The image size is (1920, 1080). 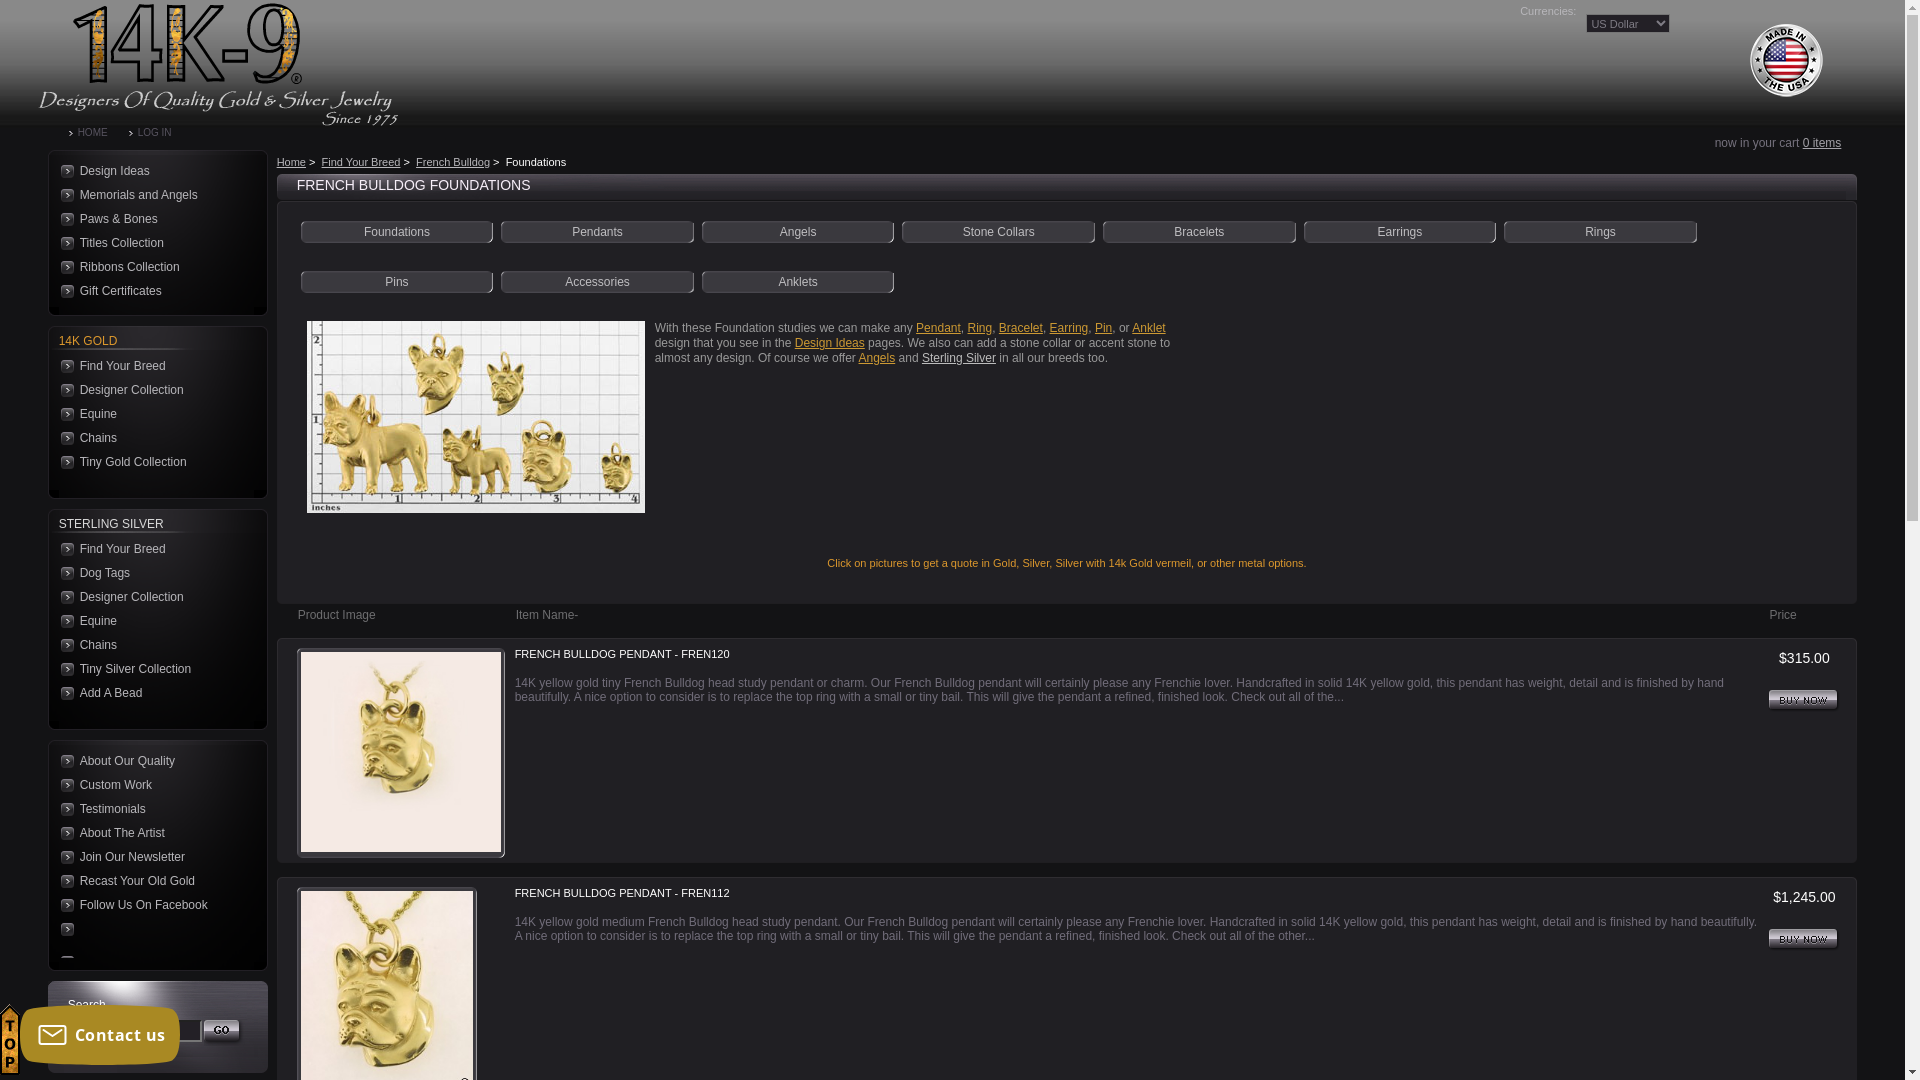 What do you see at coordinates (152, 219) in the screenshot?
I see `Paws & Bones` at bounding box center [152, 219].